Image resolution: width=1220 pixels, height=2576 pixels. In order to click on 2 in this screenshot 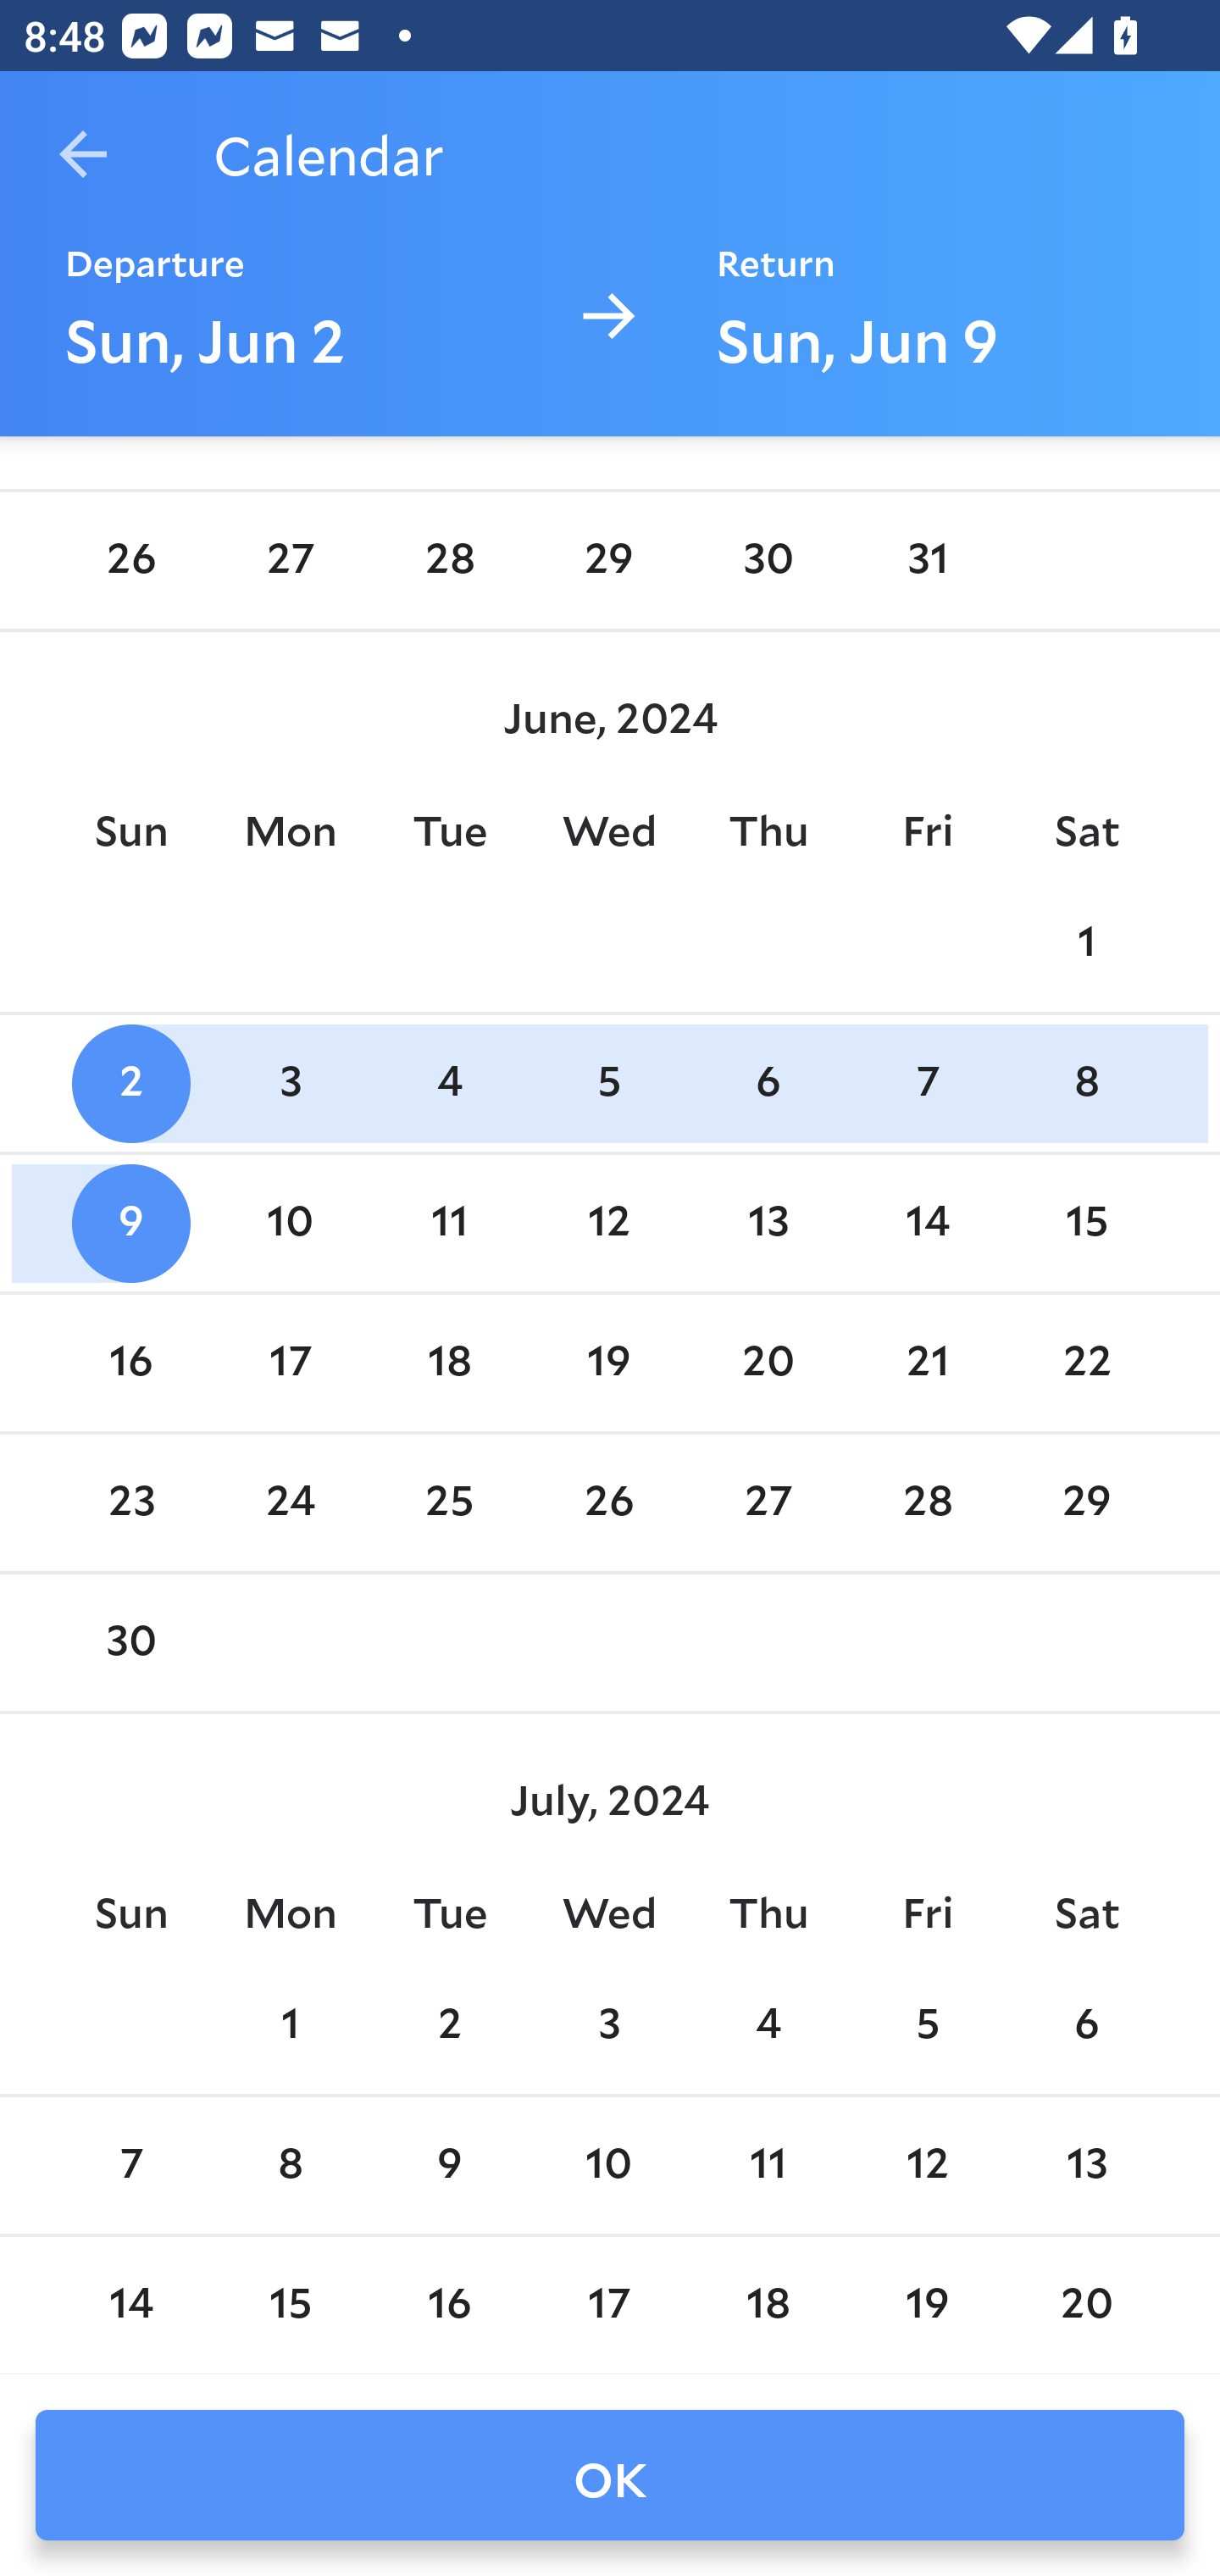, I will do `click(449, 2025)`.